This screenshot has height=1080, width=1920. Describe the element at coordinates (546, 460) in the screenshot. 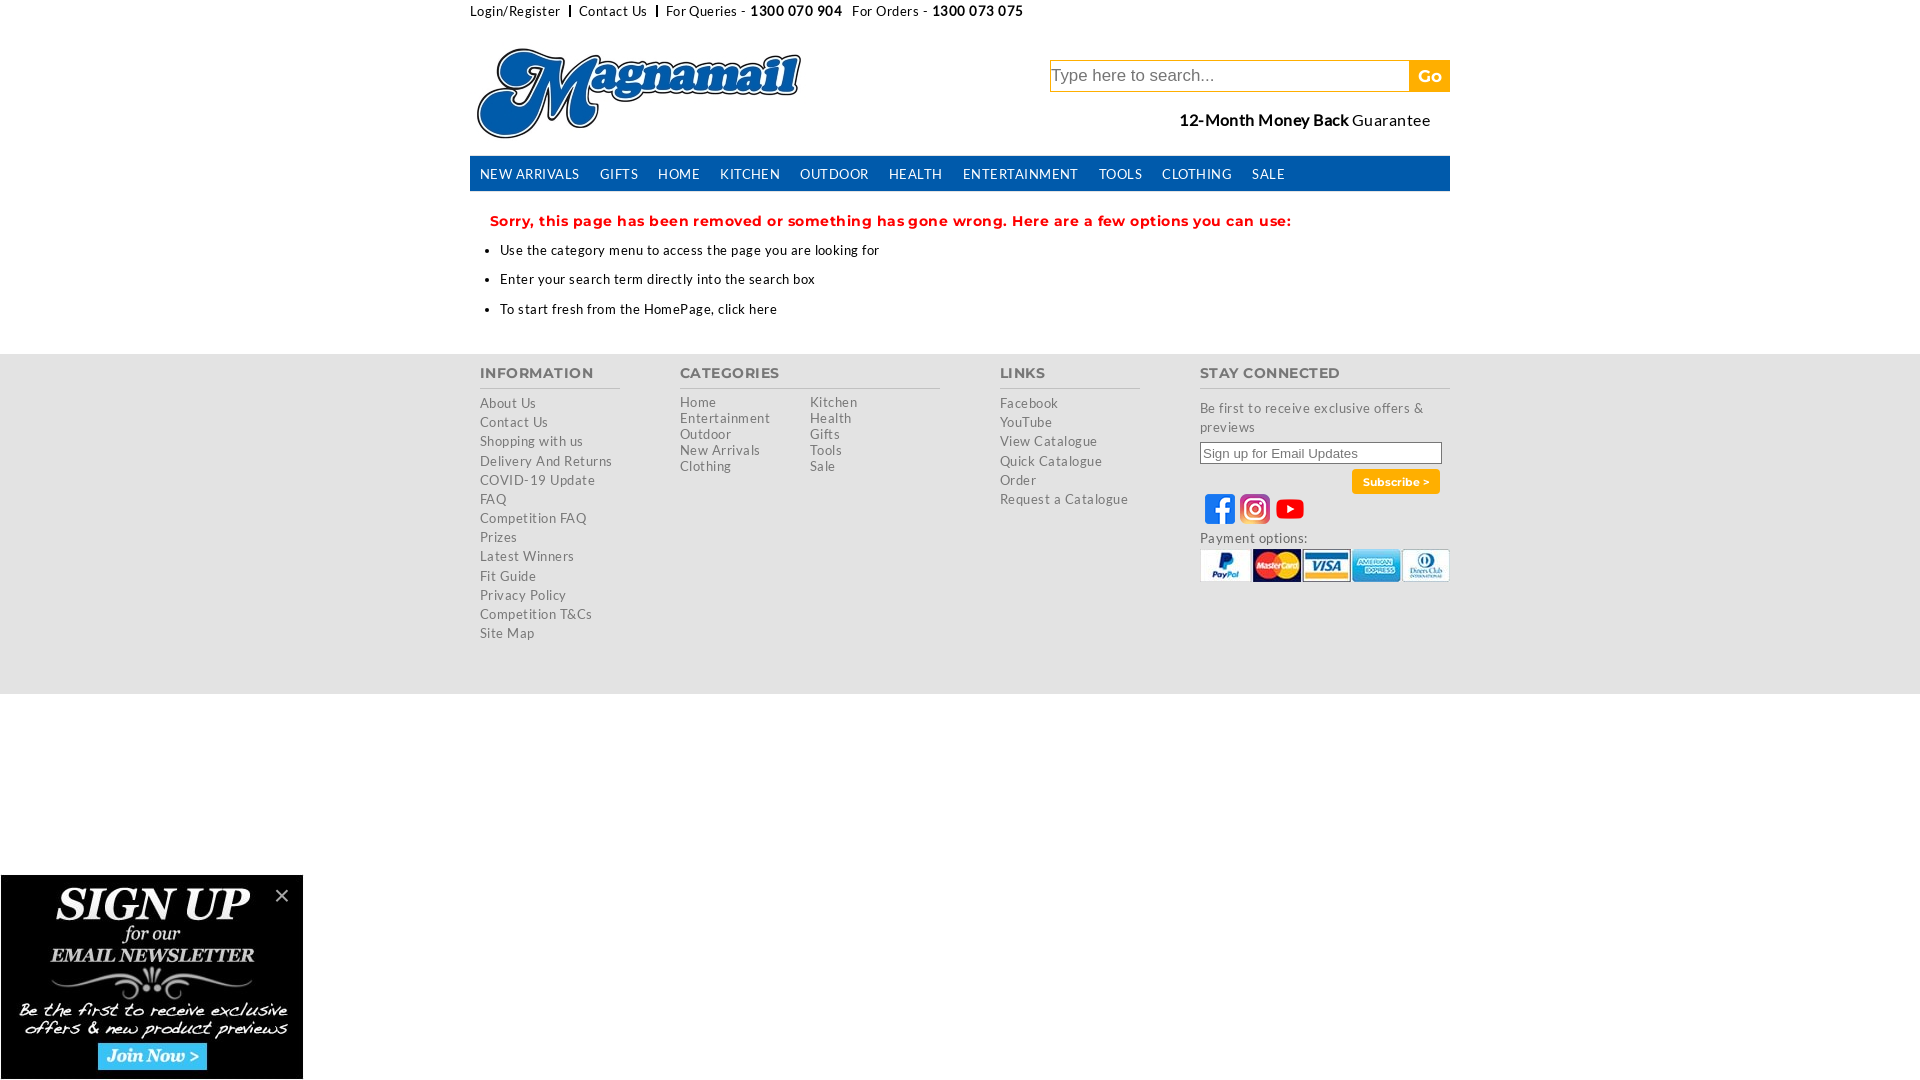

I see `Delivery And Returns` at that location.